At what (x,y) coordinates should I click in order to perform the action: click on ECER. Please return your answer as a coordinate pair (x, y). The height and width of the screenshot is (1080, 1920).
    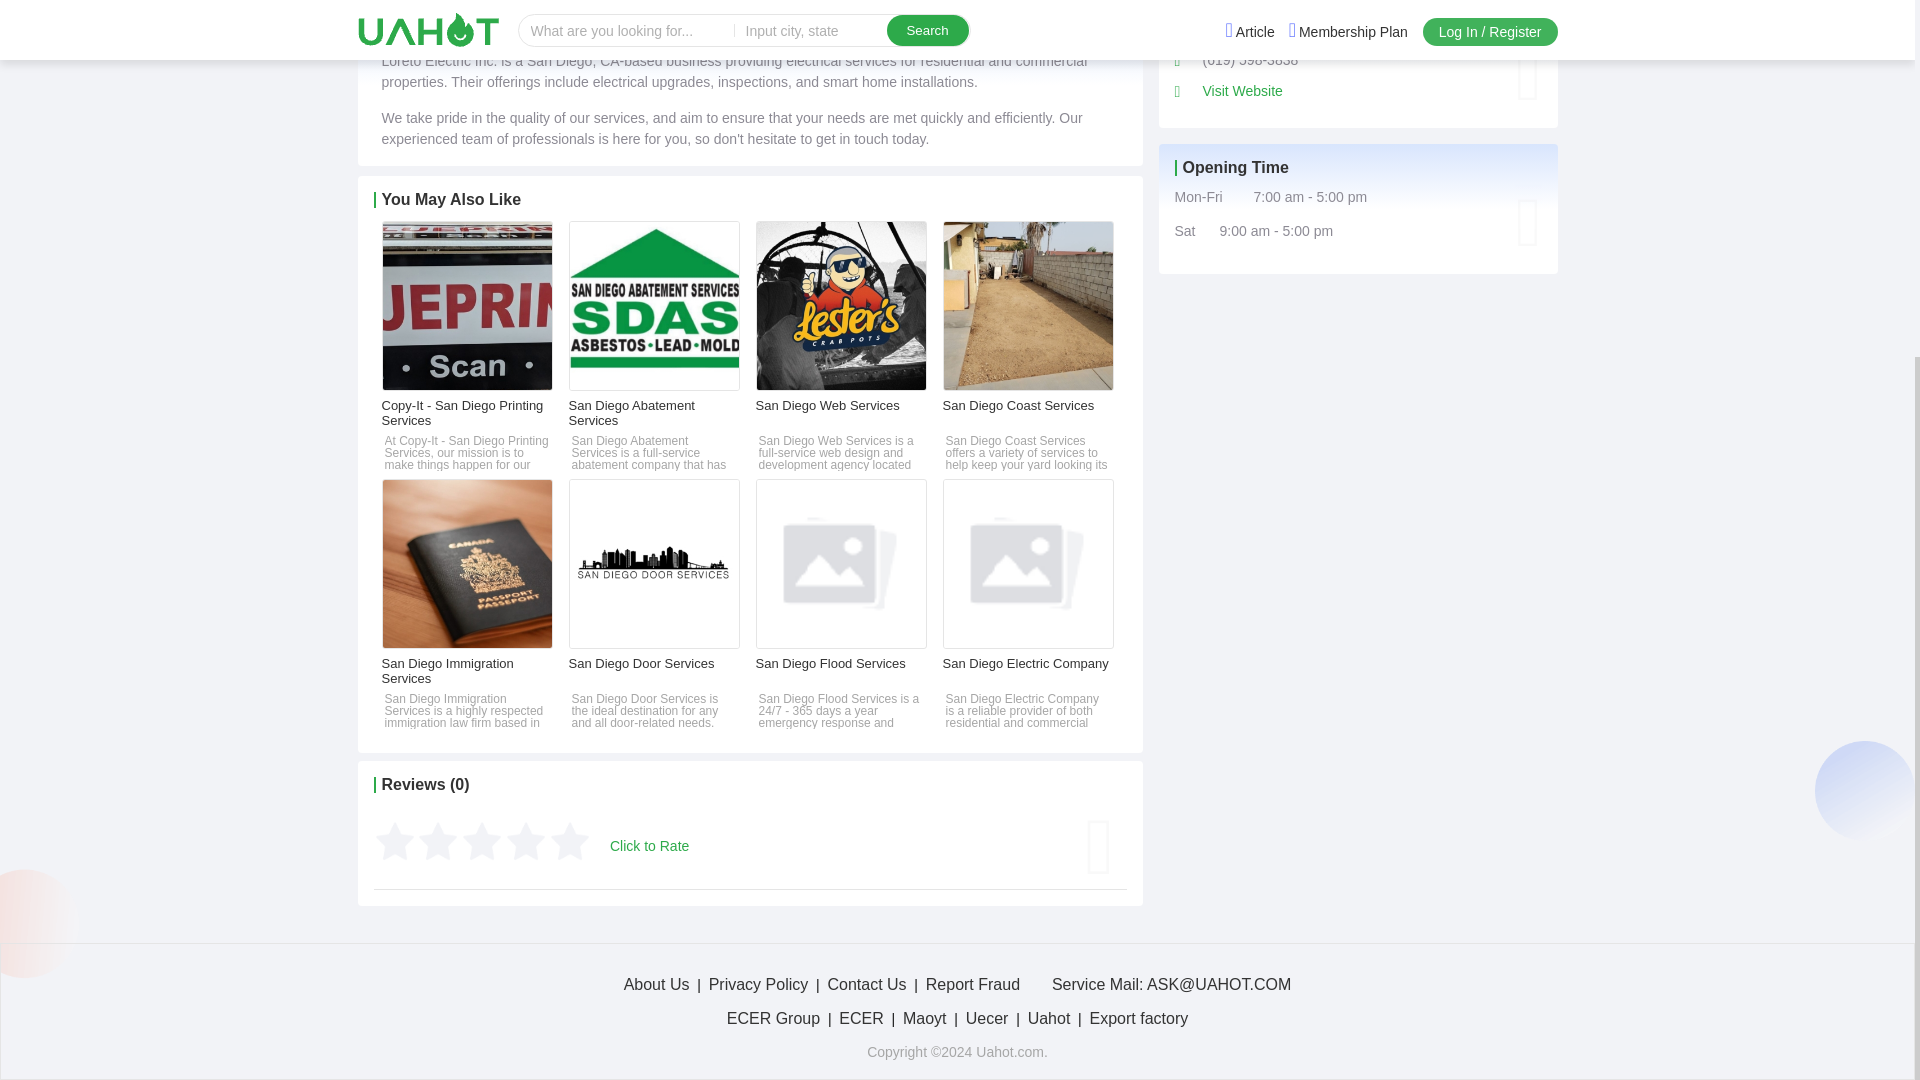
    Looking at the image, I should click on (861, 1018).